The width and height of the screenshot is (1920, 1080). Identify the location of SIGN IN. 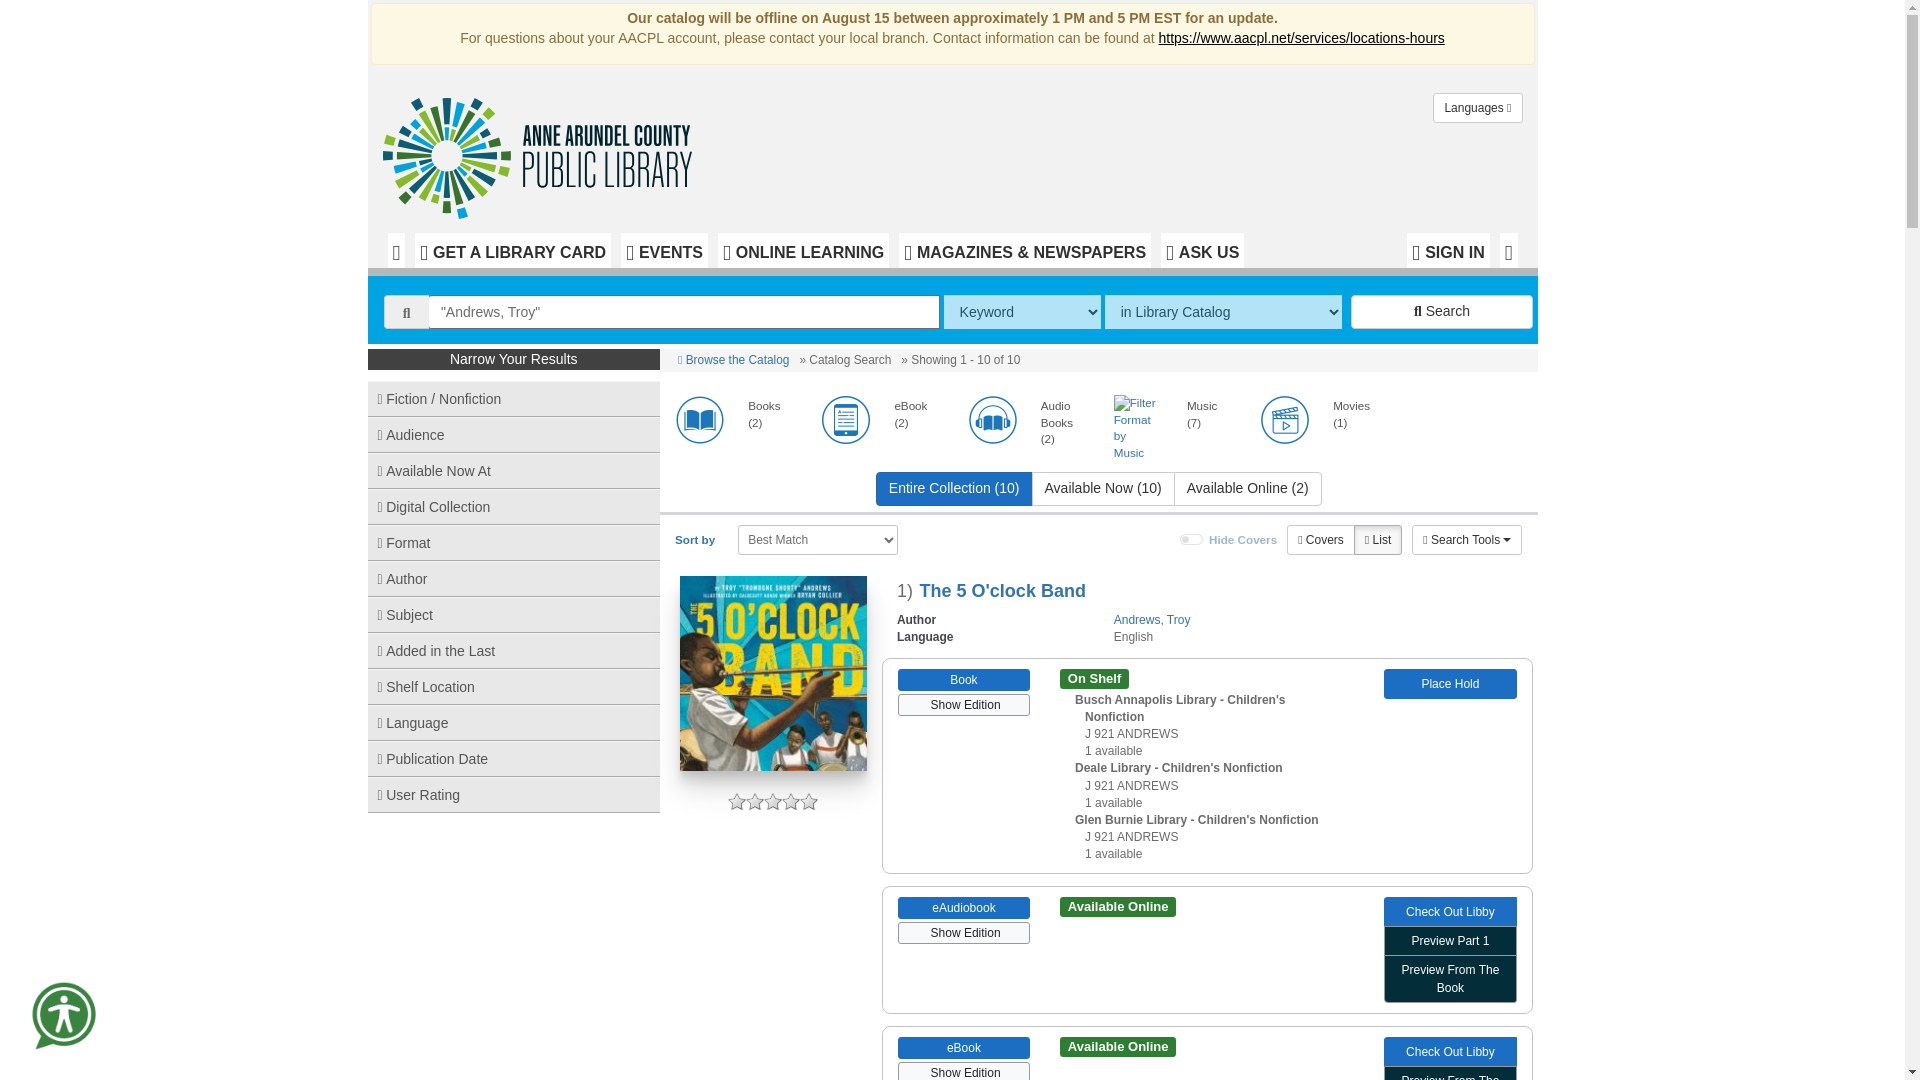
(1448, 250).